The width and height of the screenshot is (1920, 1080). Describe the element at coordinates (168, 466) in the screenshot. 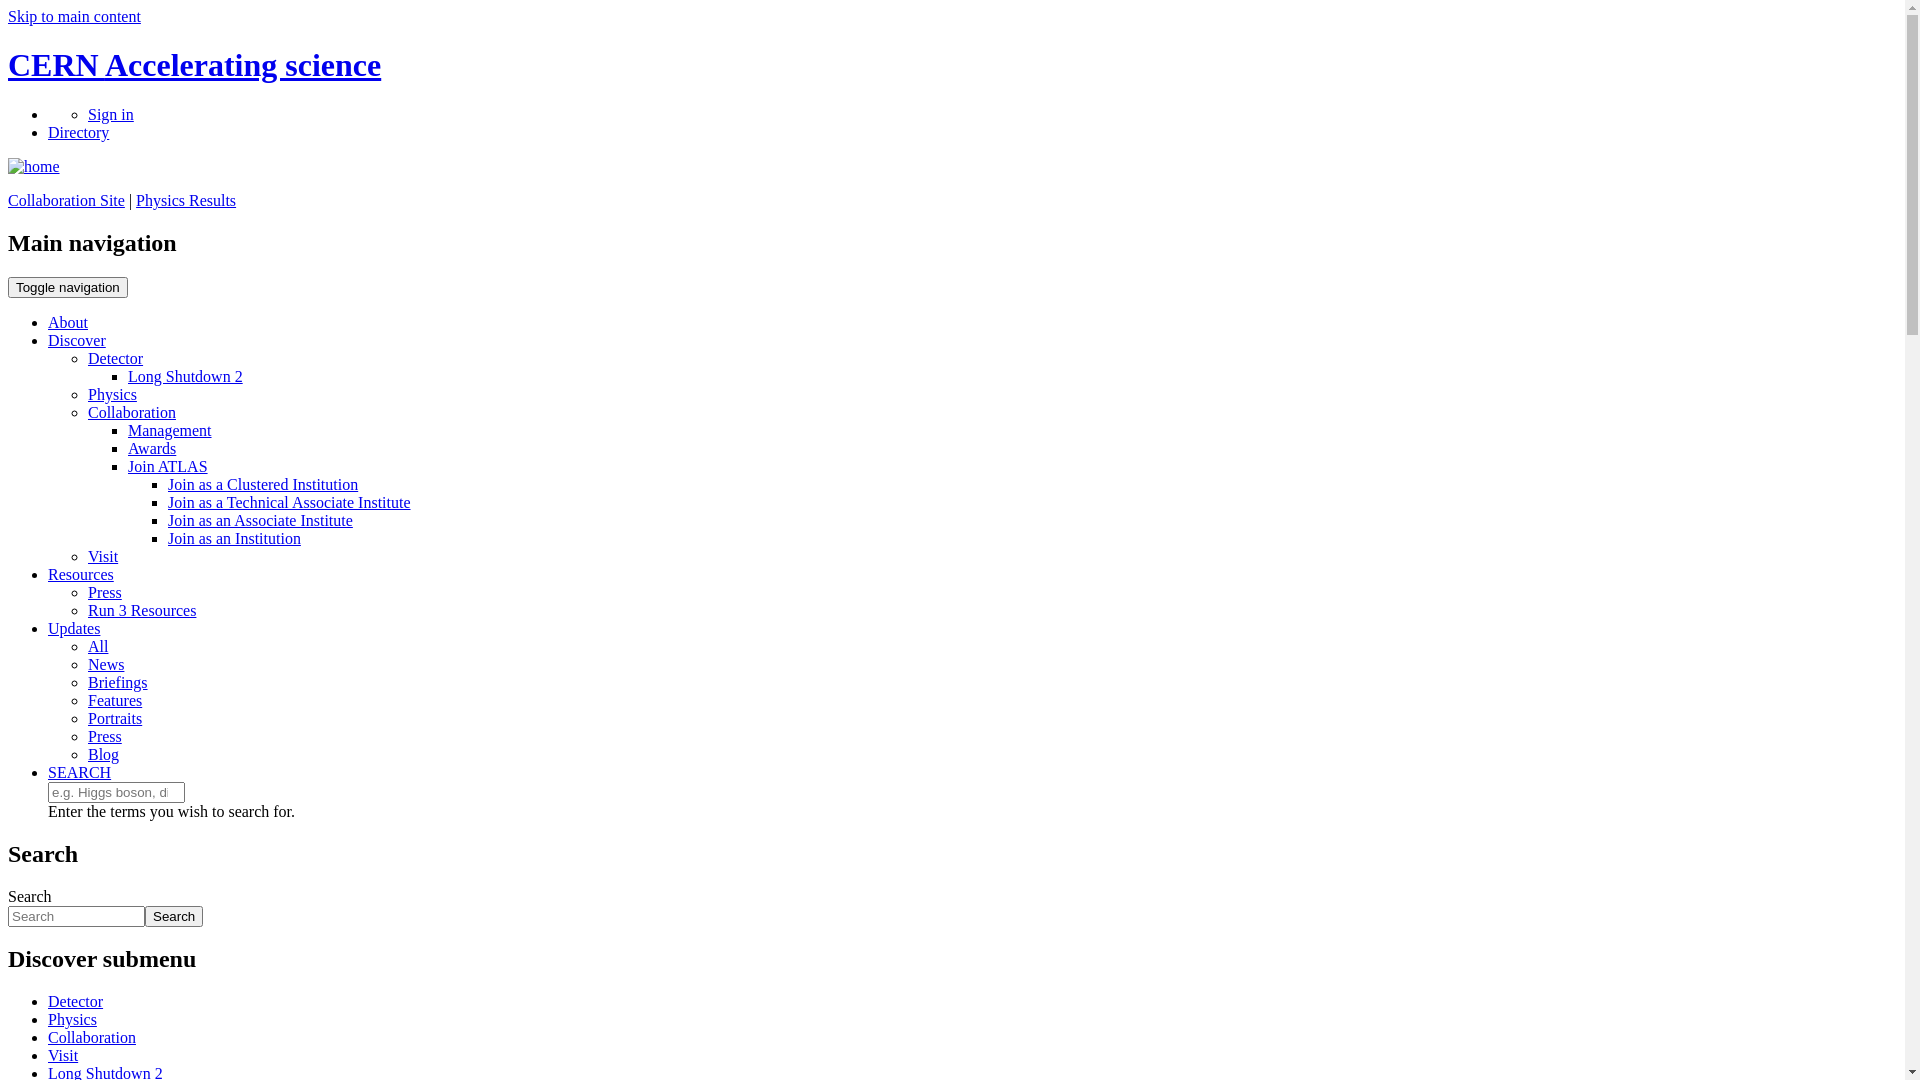

I see `Join ATLAS` at that location.